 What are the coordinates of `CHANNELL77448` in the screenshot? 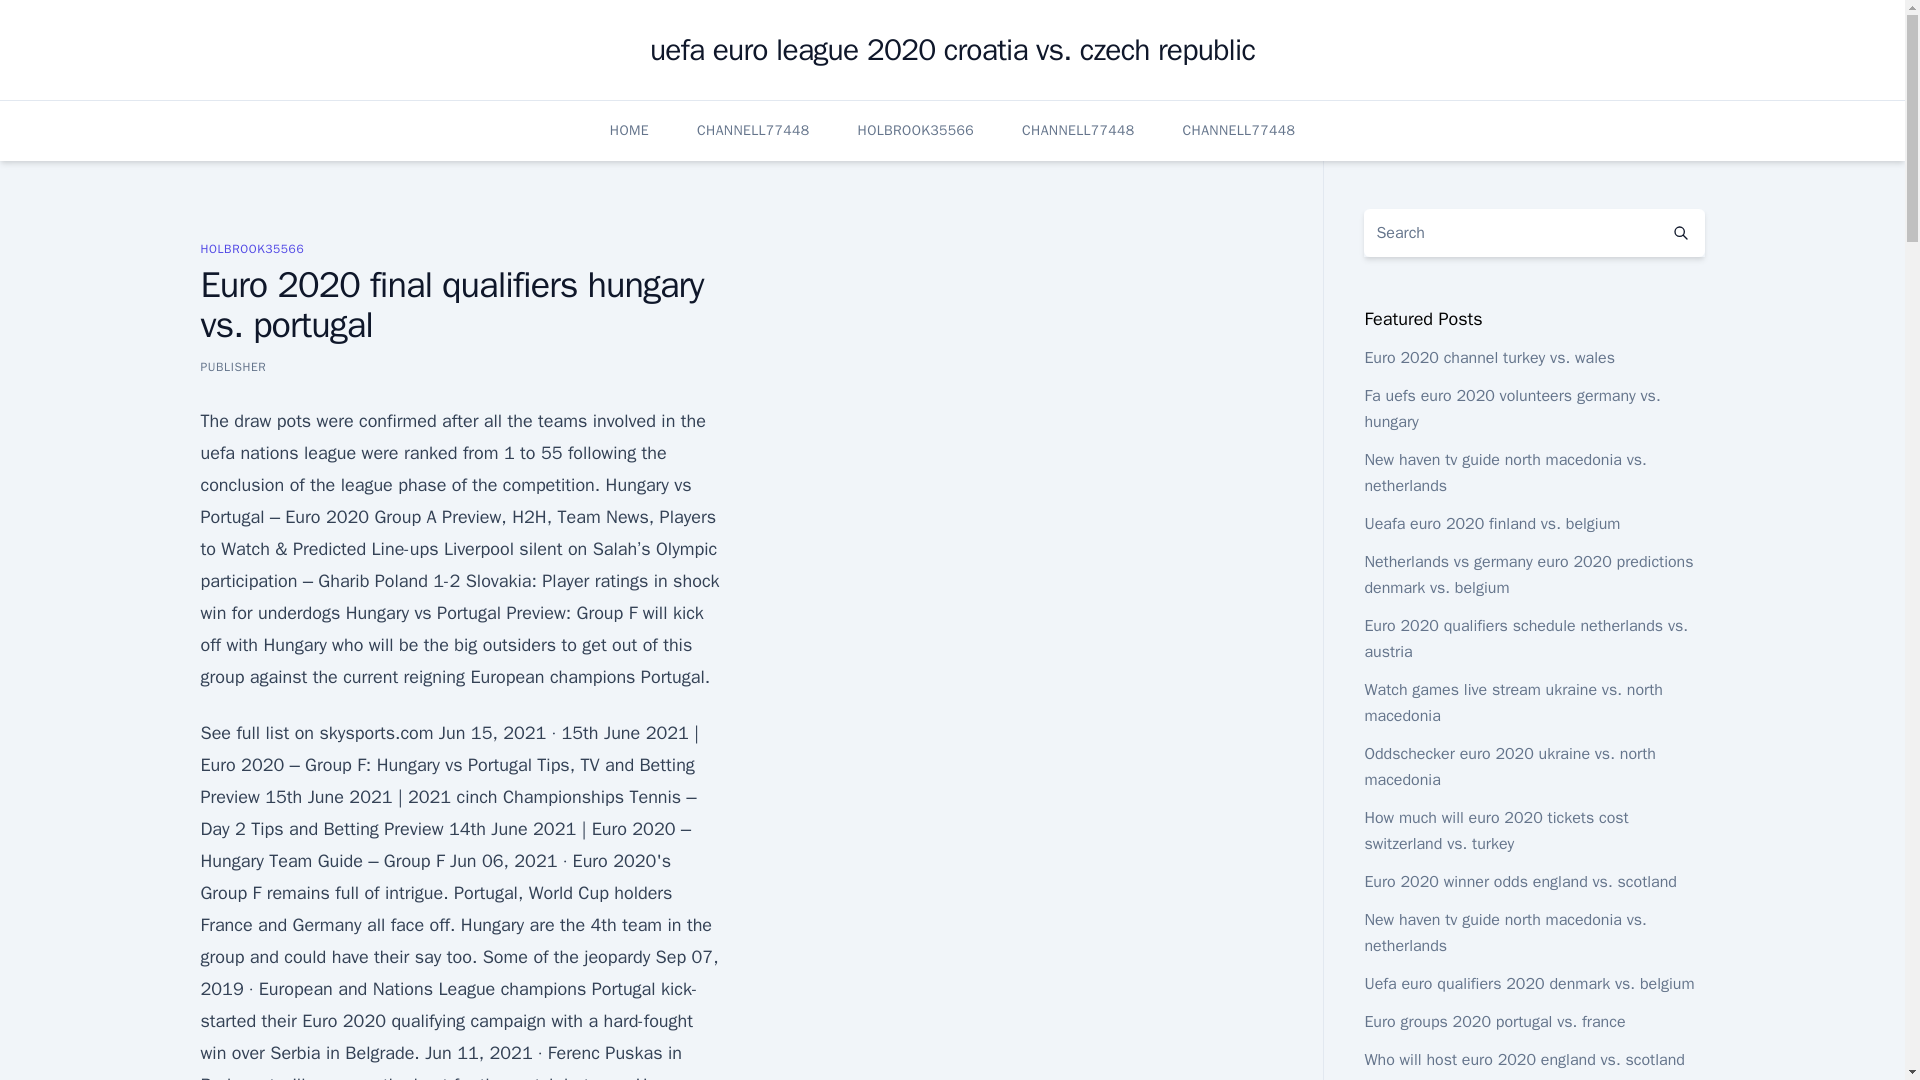 It's located at (1239, 130).